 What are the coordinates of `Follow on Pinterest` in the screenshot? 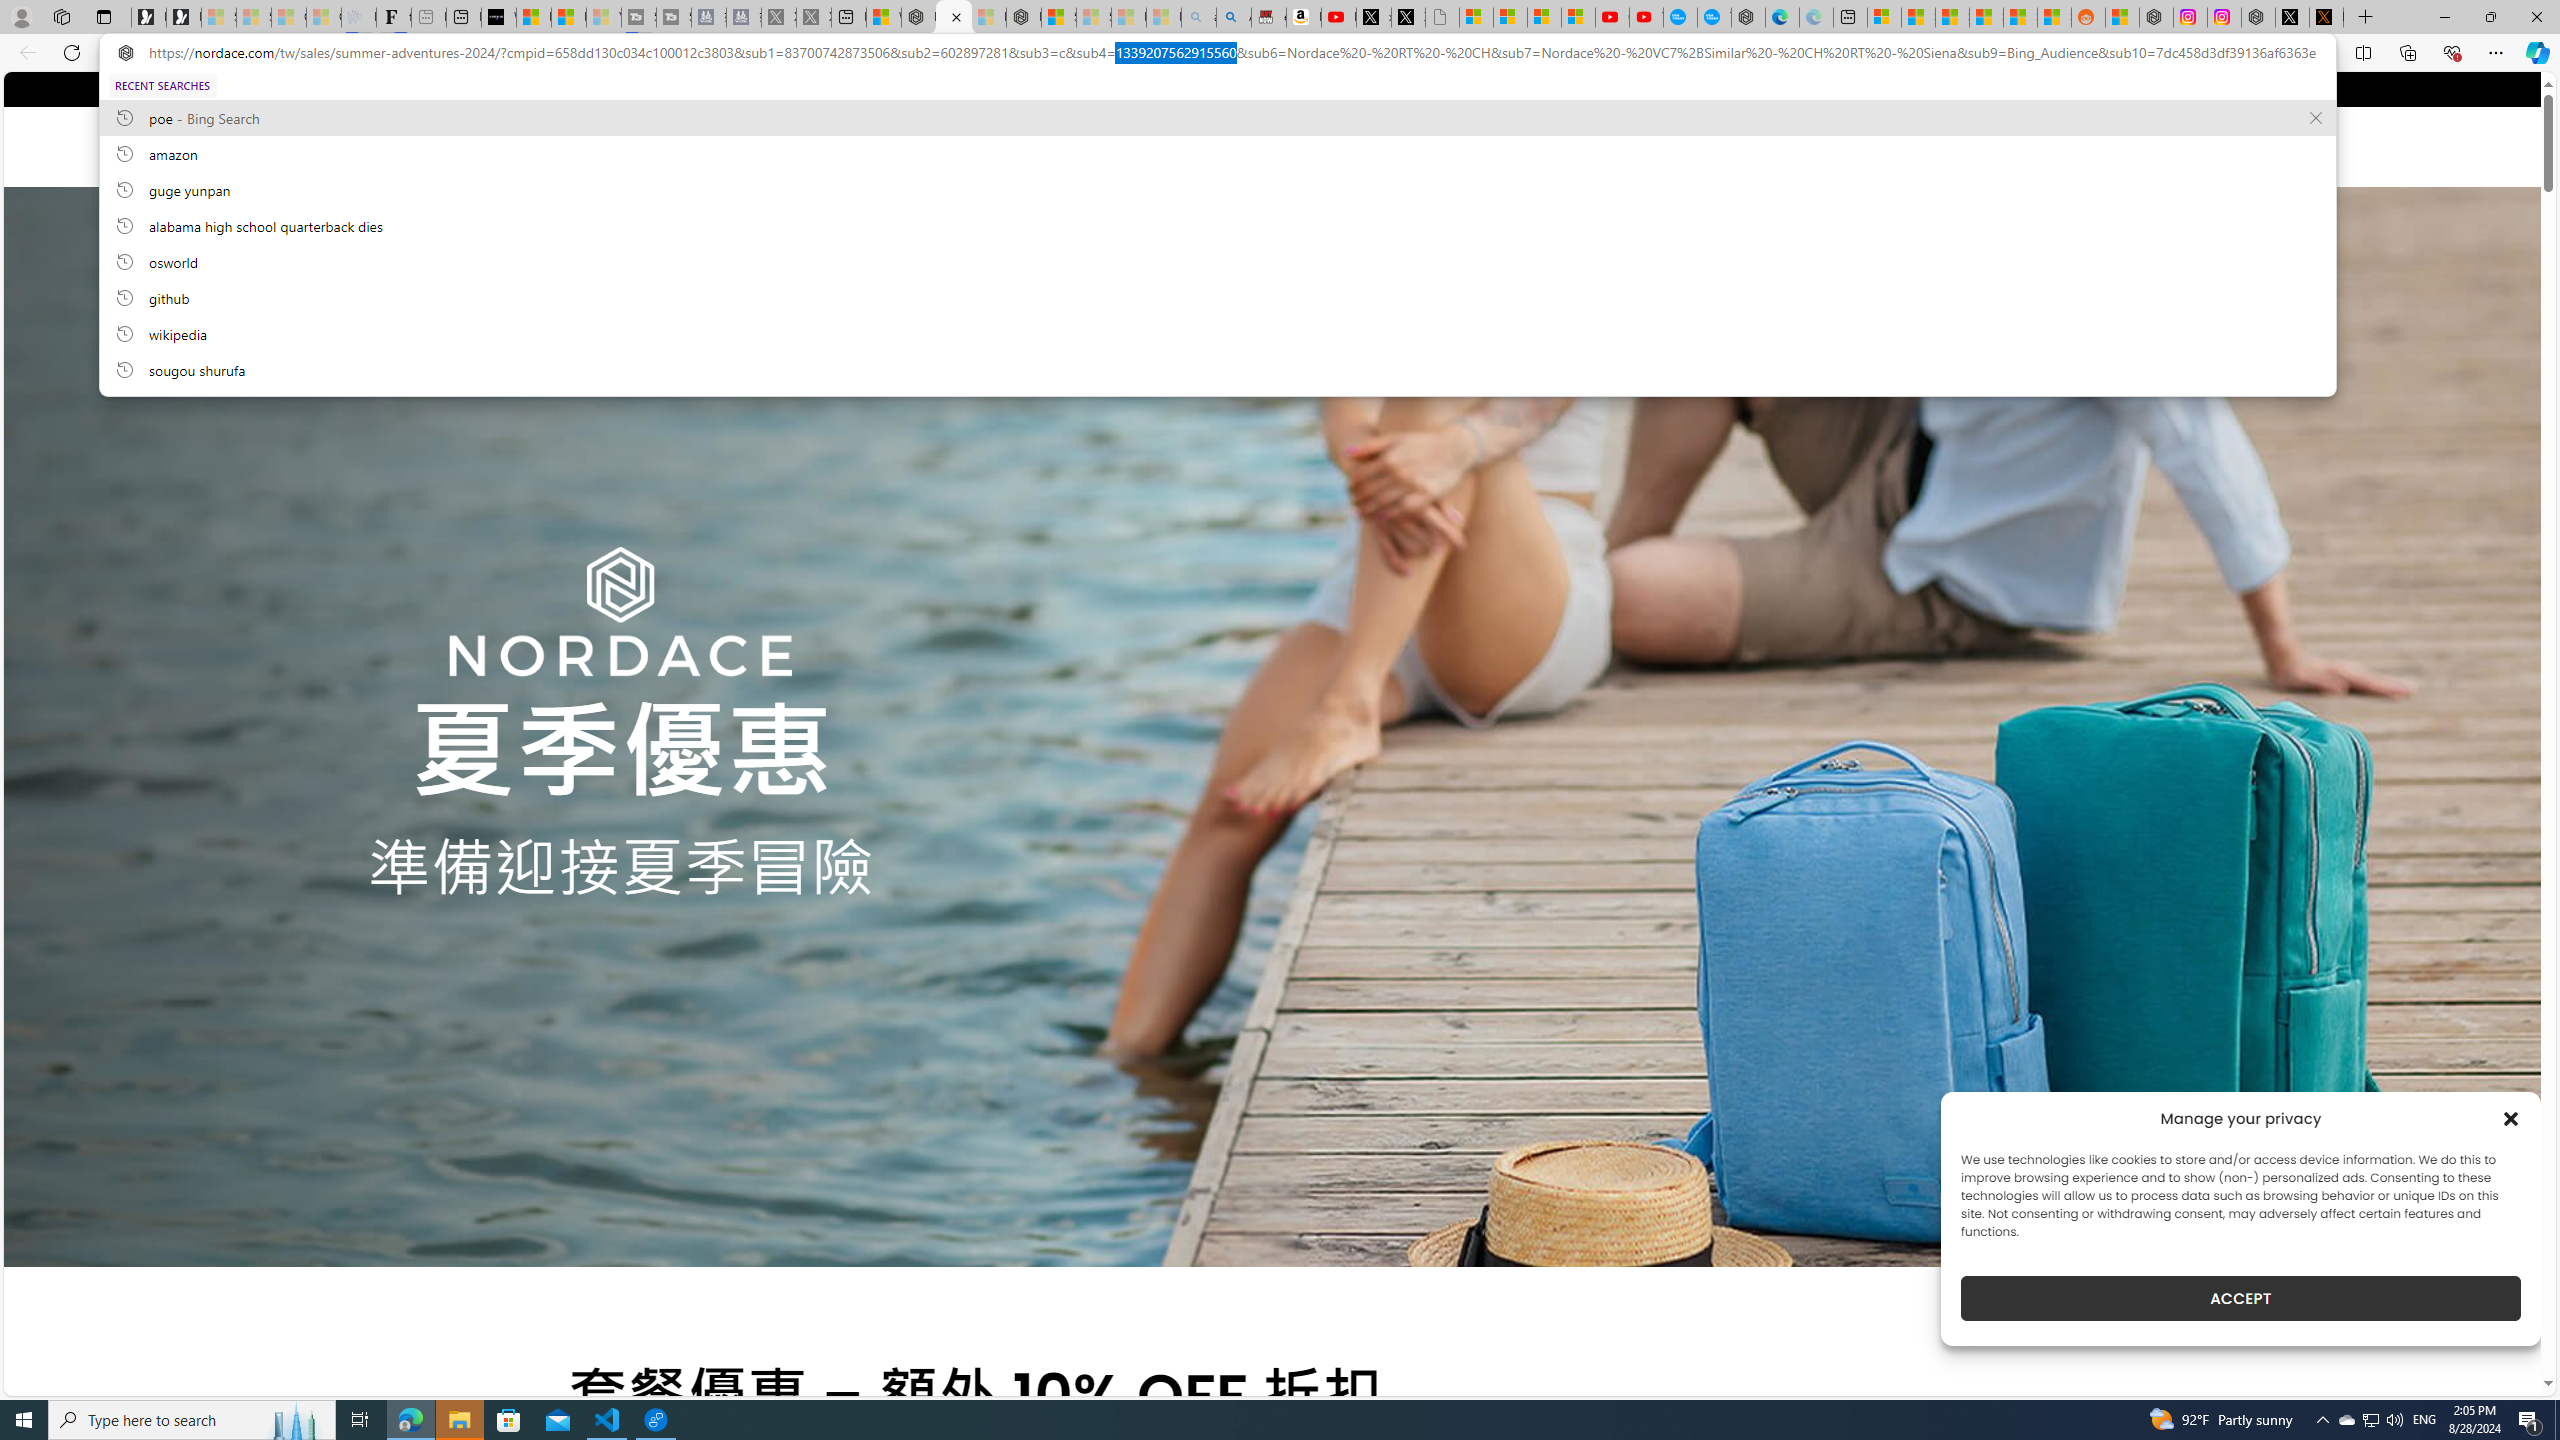 It's located at (634, 88).